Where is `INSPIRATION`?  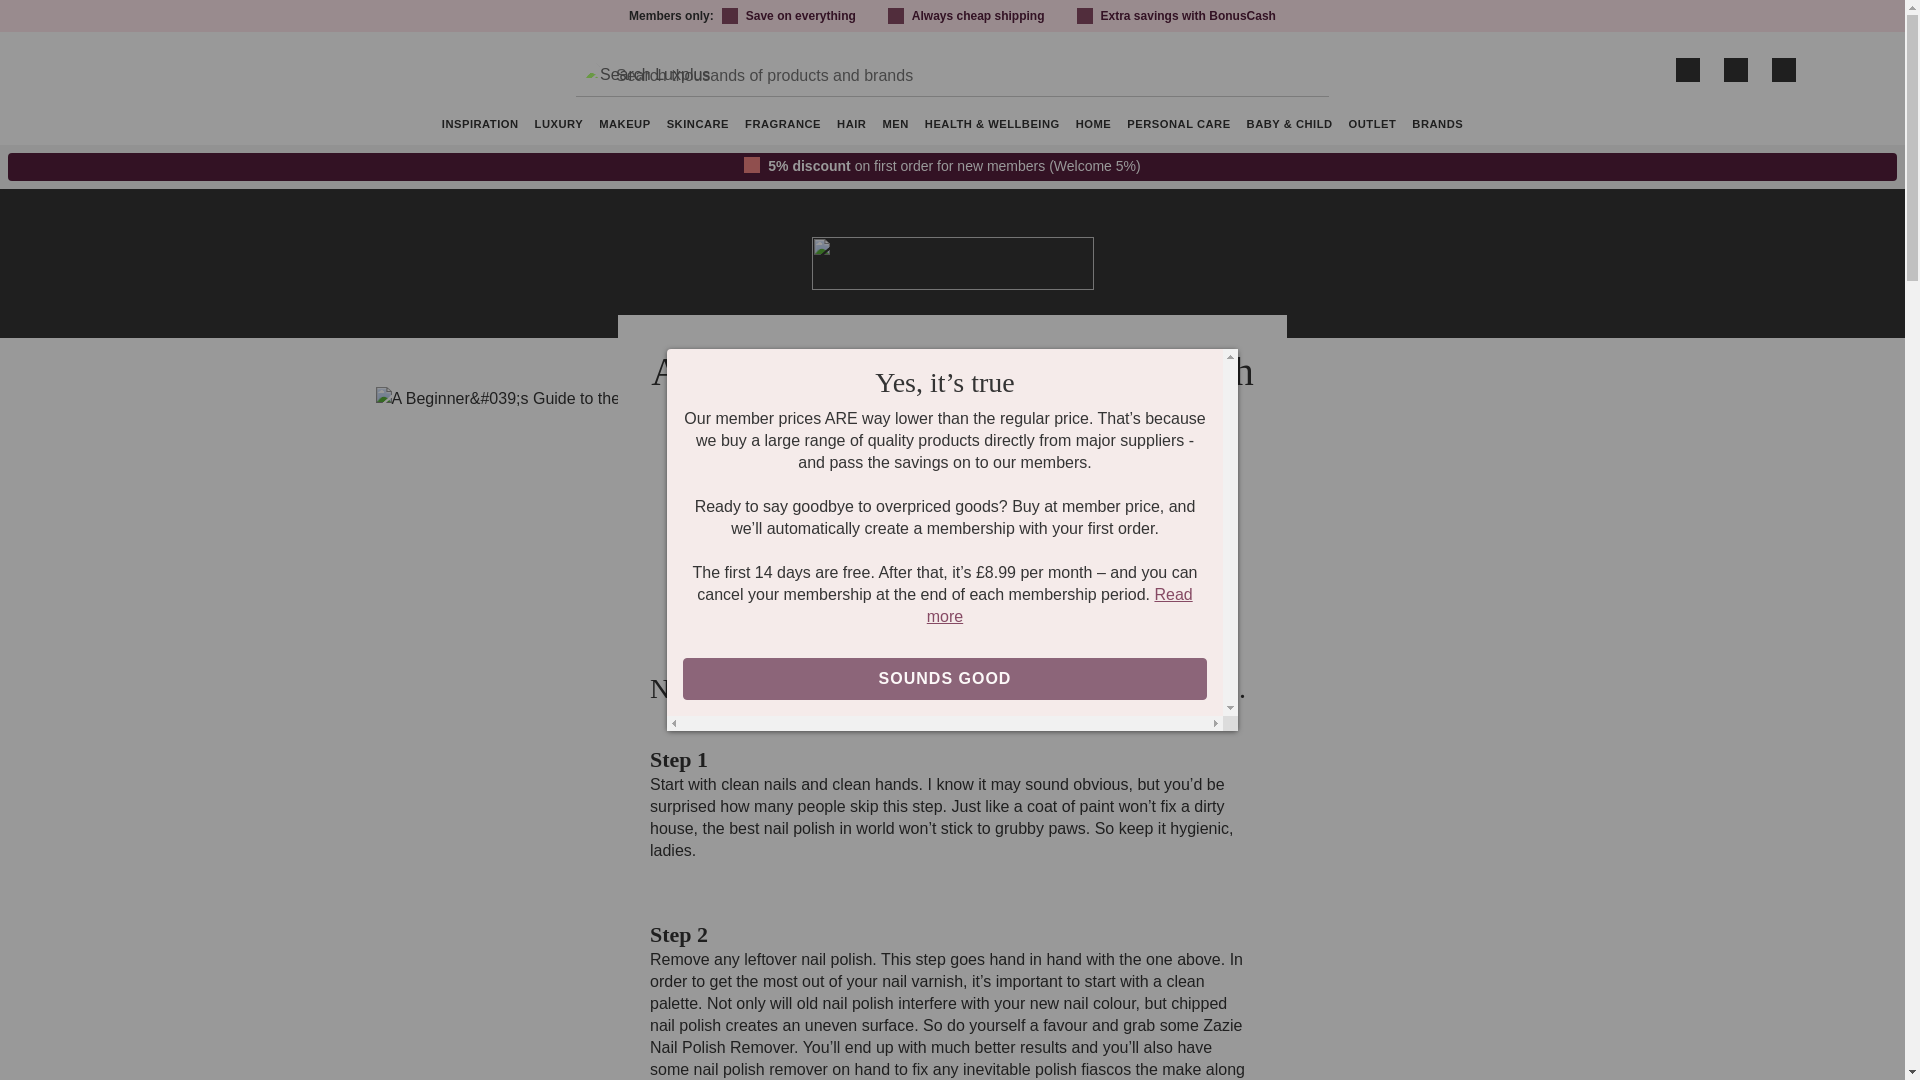
INSPIRATION is located at coordinates (480, 126).